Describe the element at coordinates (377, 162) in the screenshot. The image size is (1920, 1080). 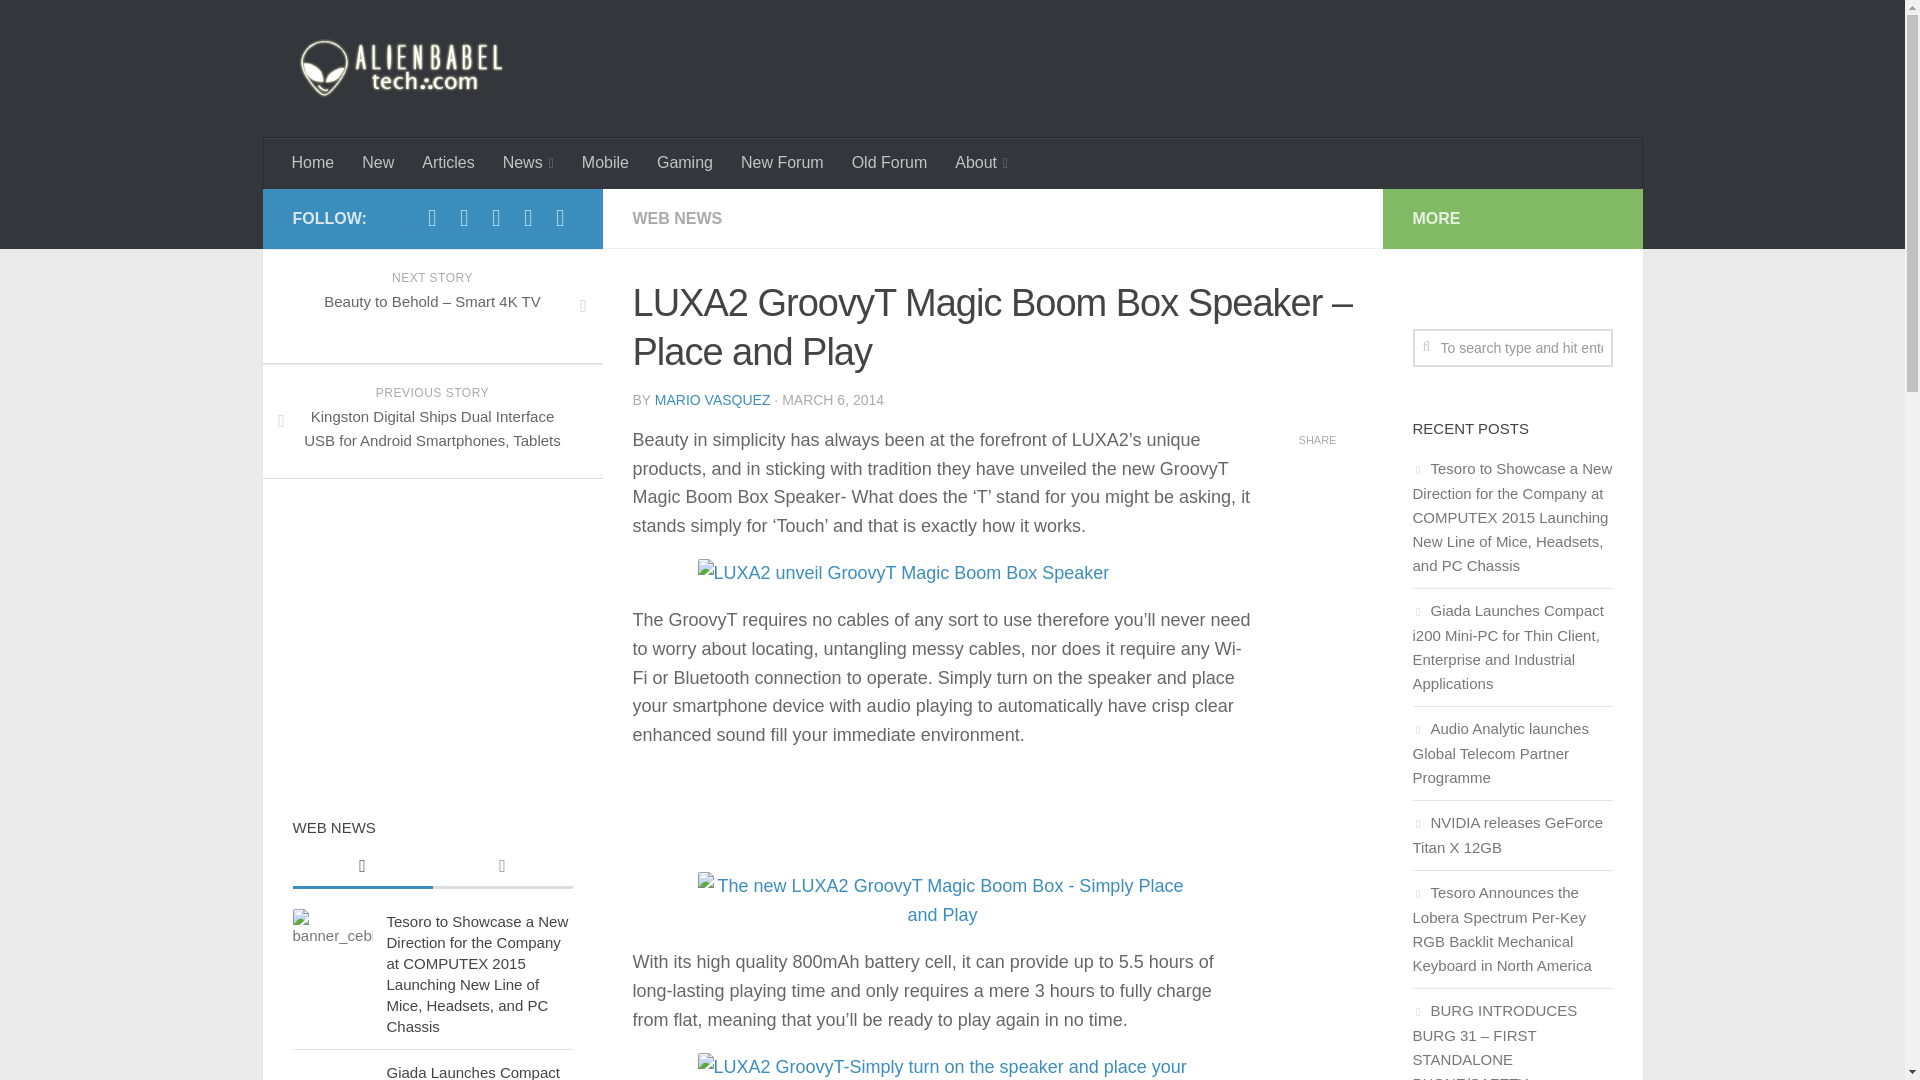
I see `New` at that location.